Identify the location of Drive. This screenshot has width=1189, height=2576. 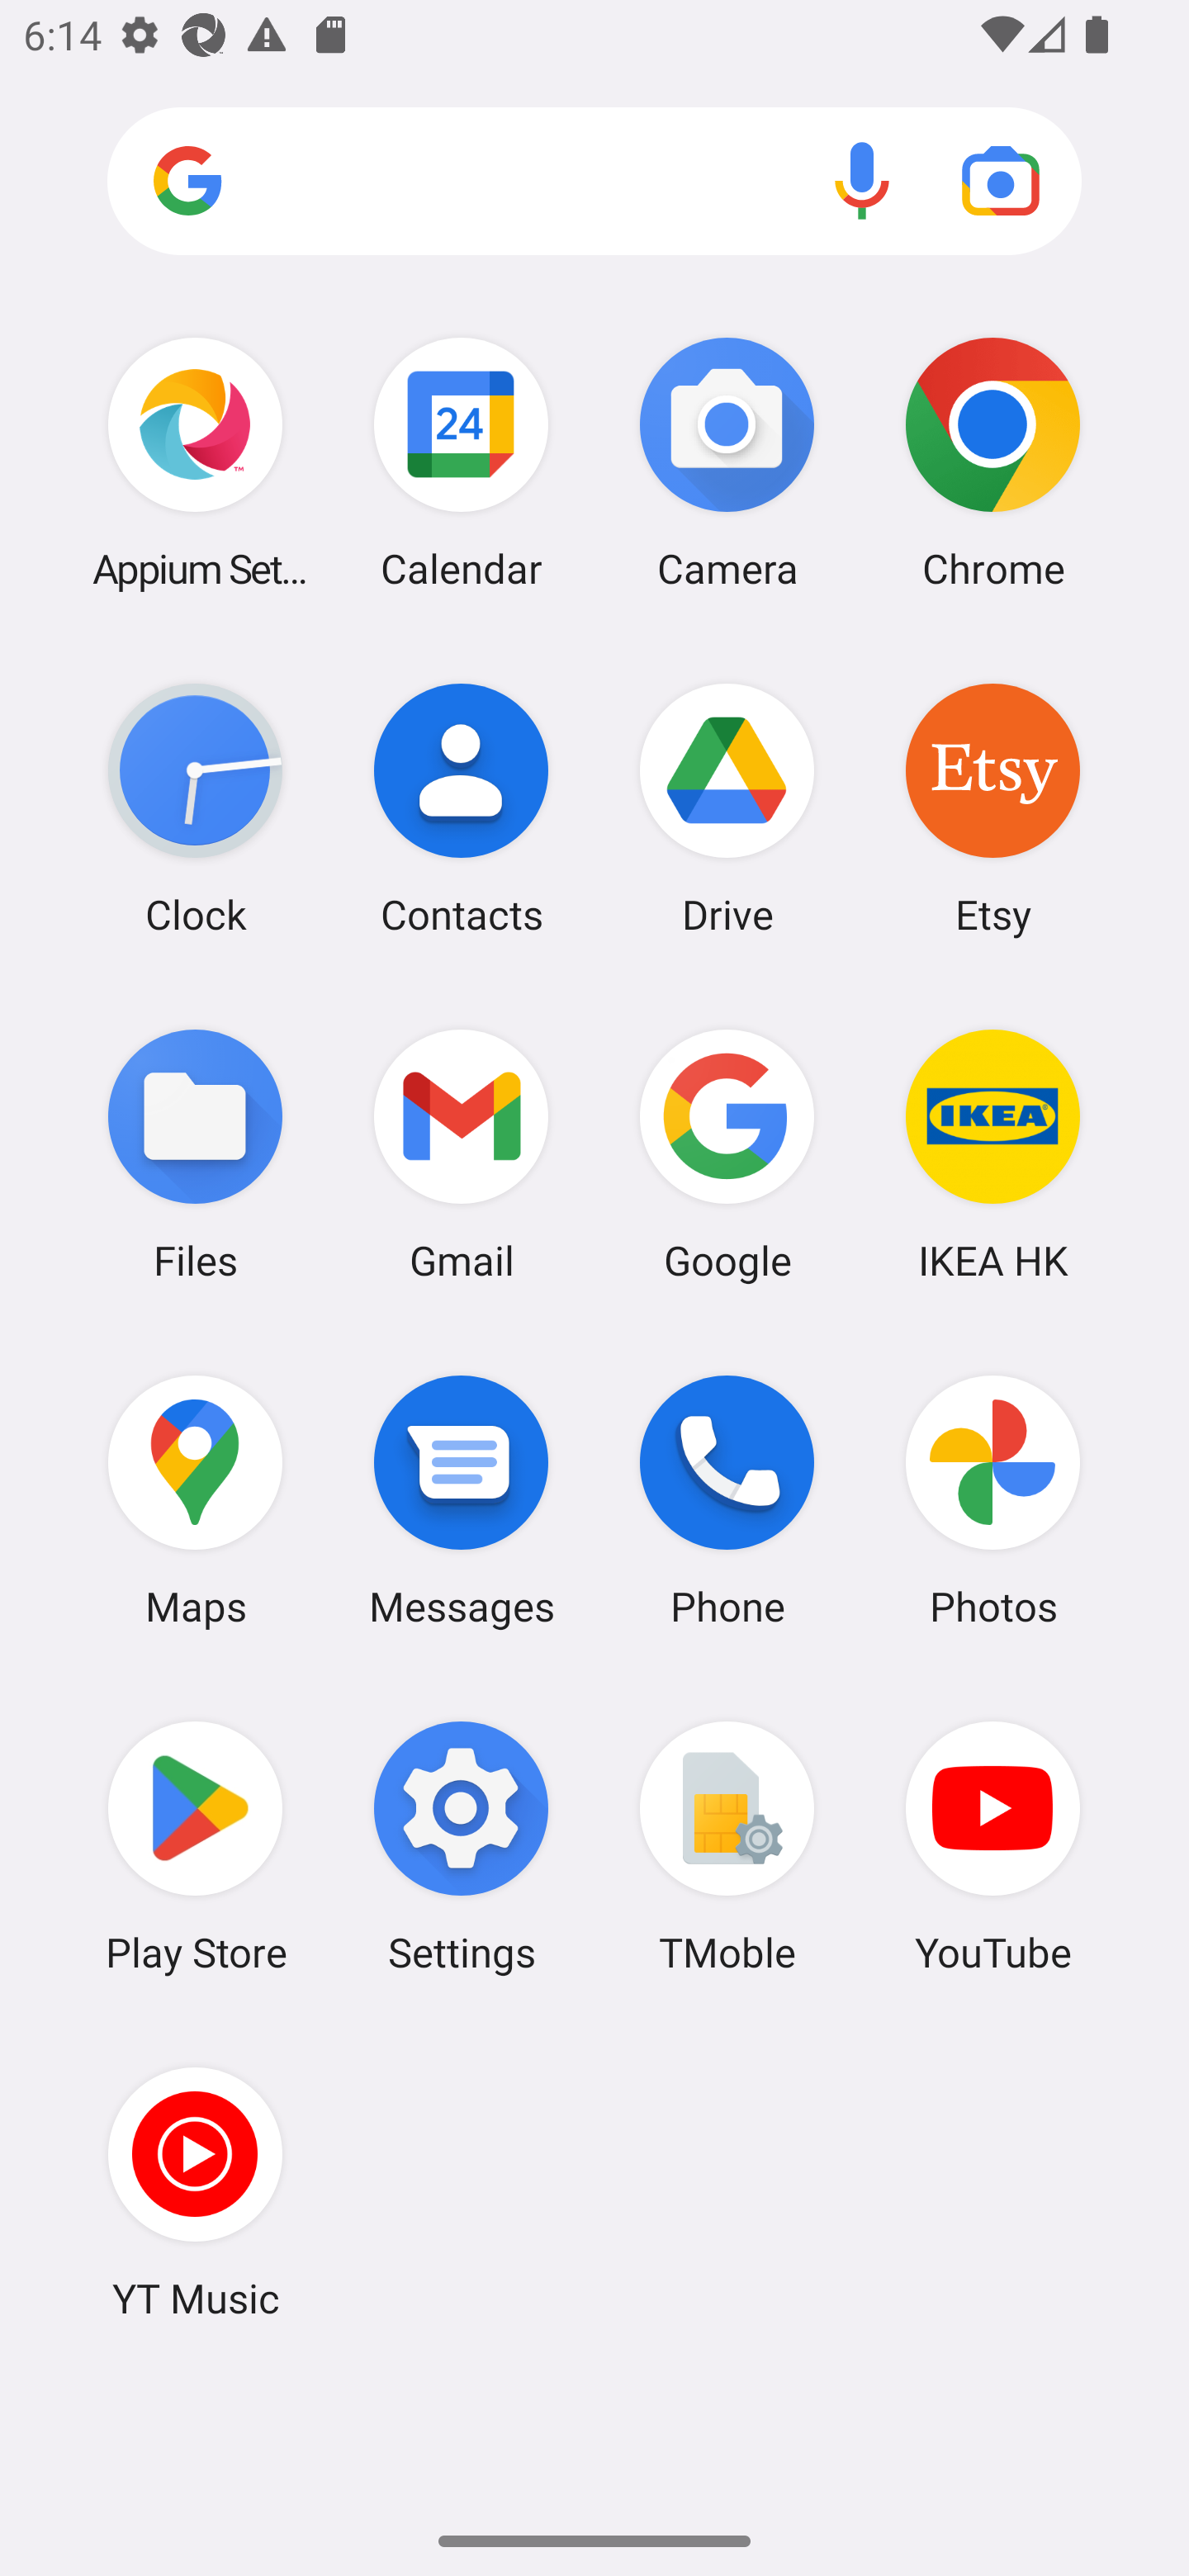
(727, 808).